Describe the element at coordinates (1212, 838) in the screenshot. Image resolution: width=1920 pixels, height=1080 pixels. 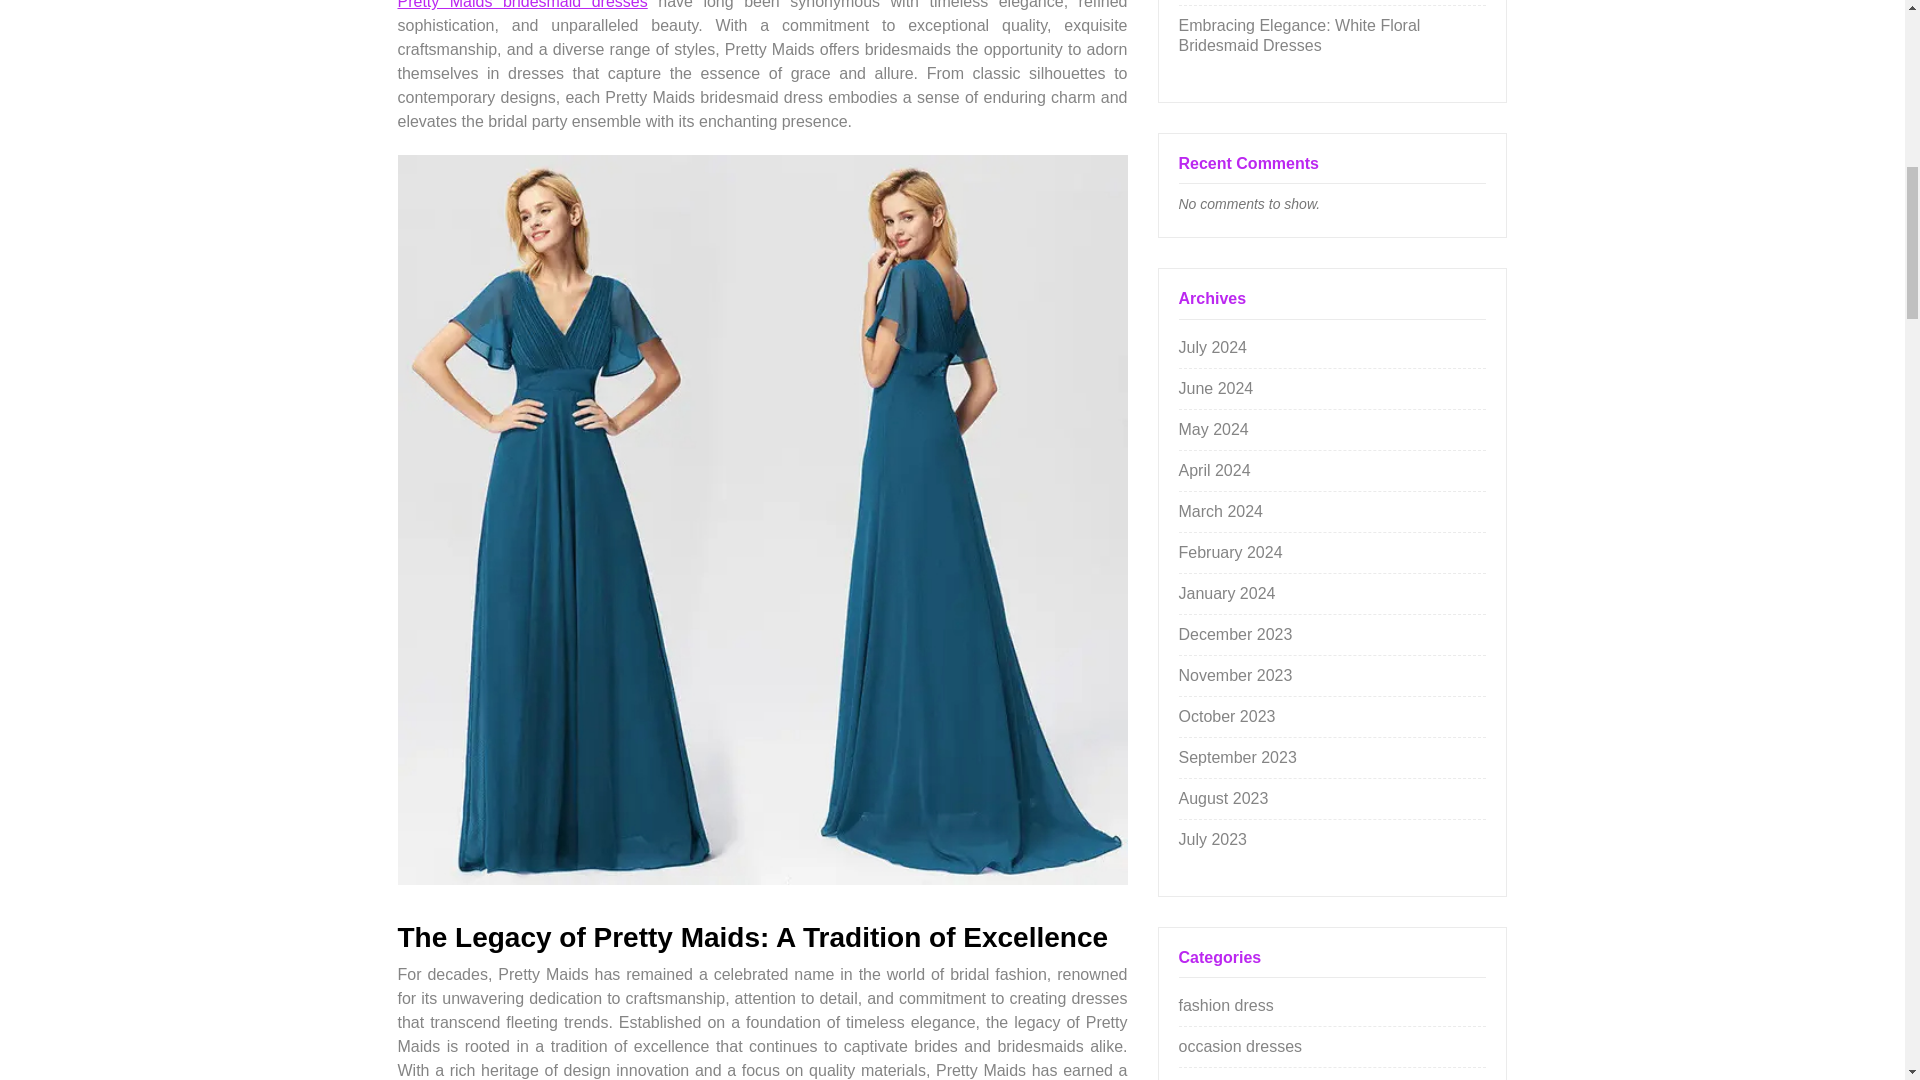
I see `July 2023` at that location.